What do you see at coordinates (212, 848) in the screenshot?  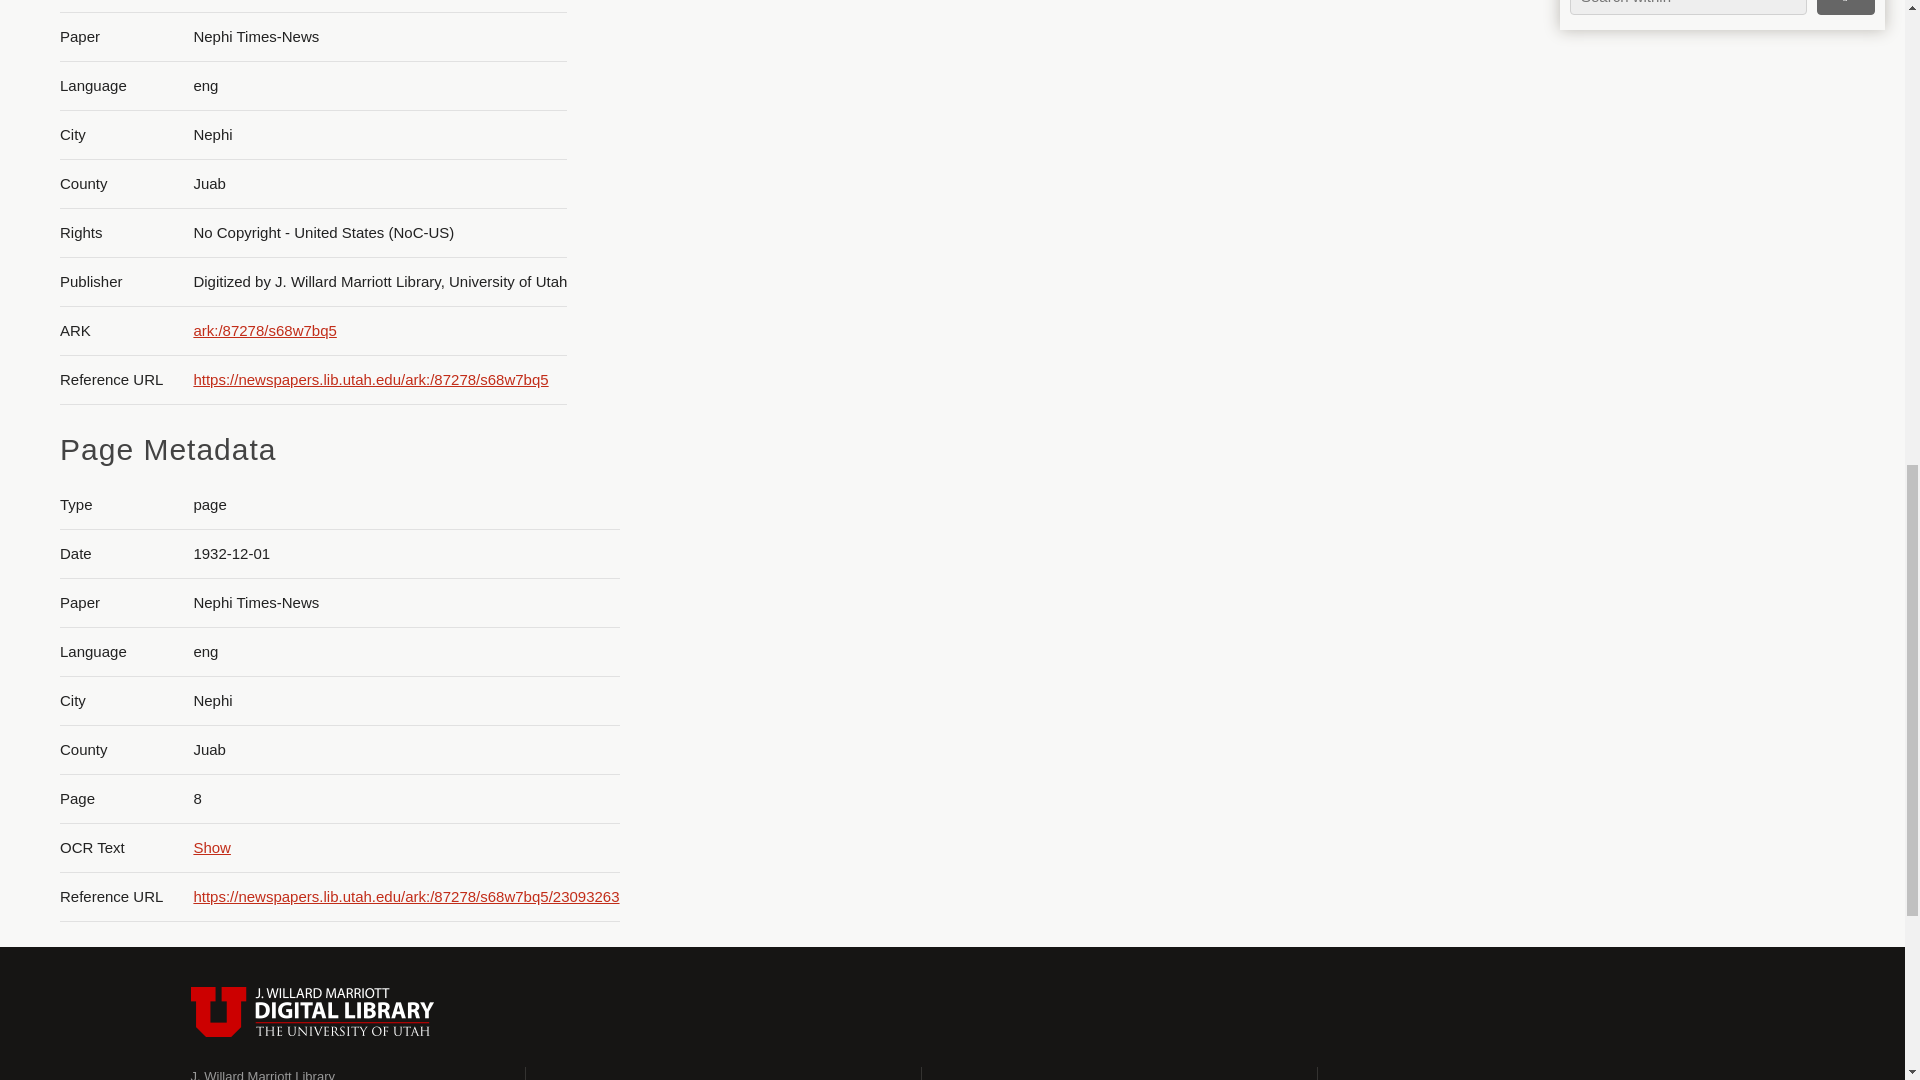 I see `Show` at bounding box center [212, 848].